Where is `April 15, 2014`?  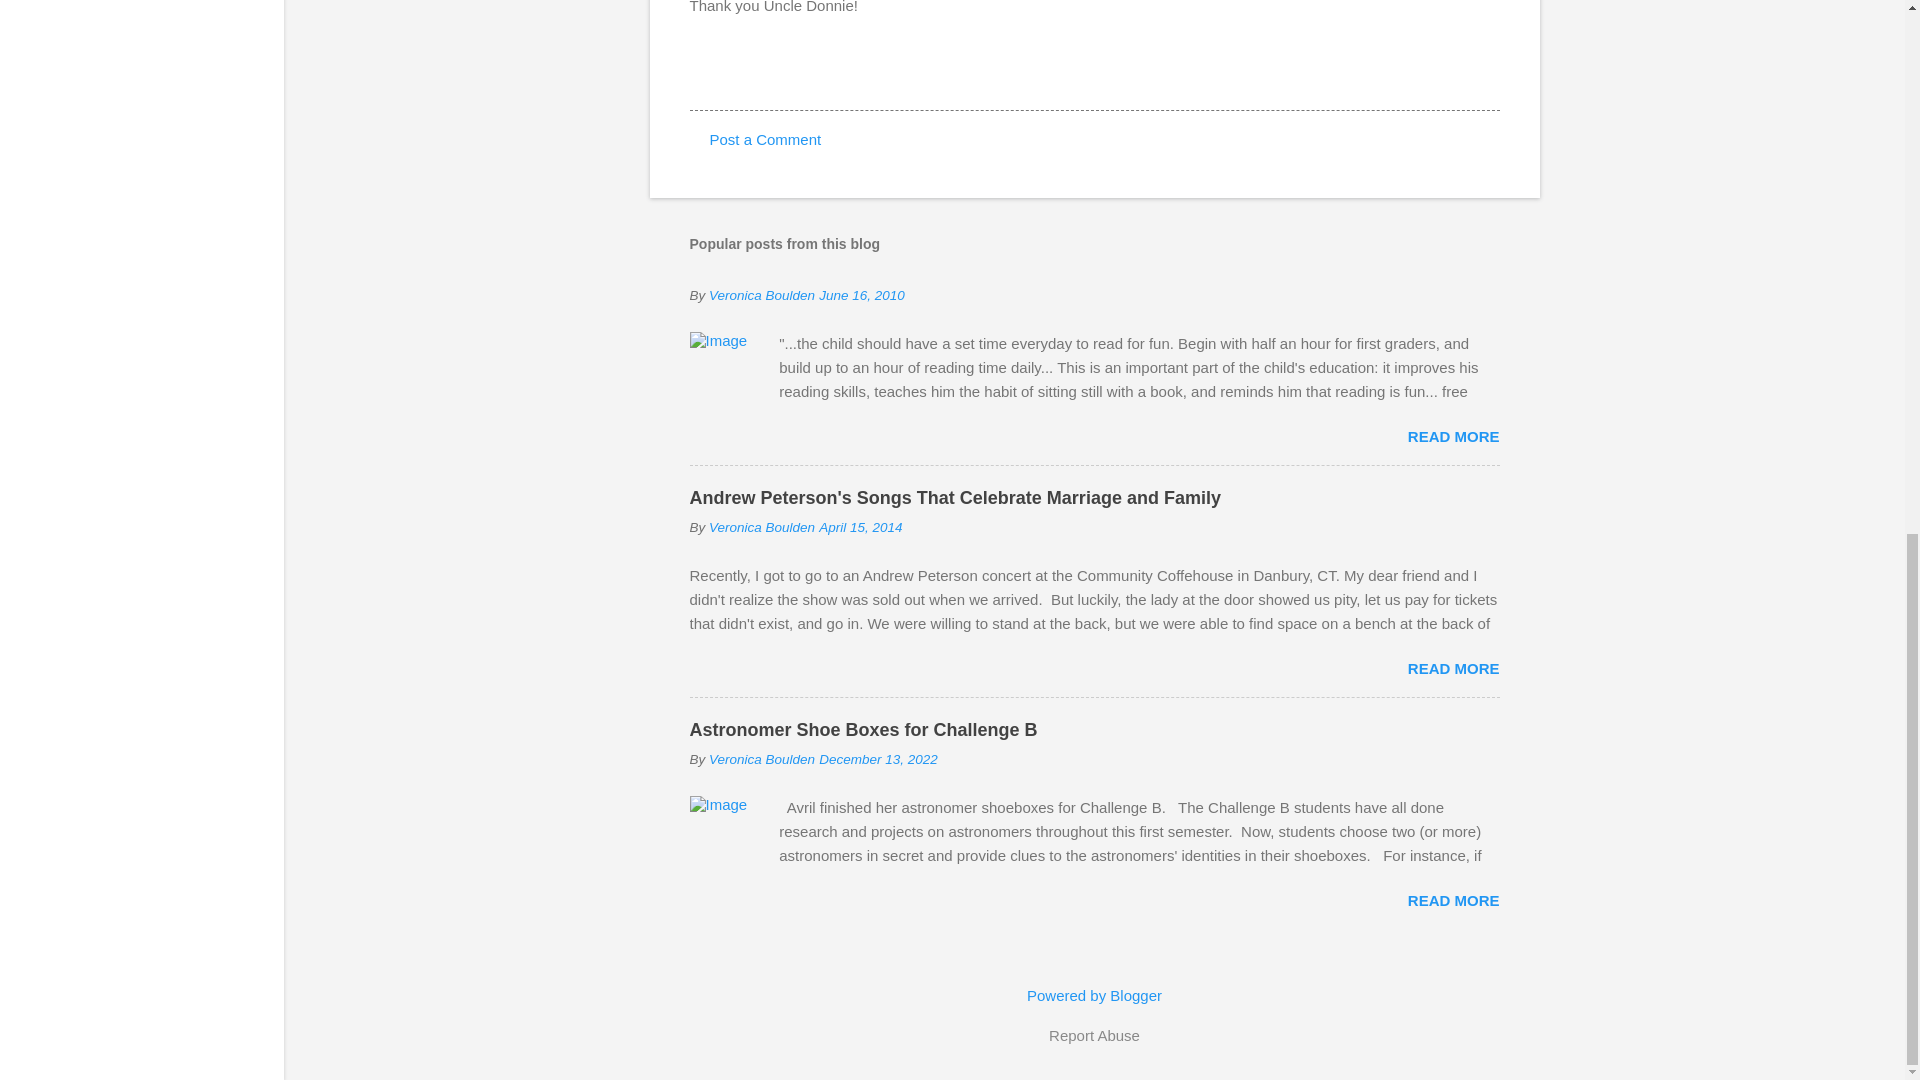 April 15, 2014 is located at coordinates (860, 526).